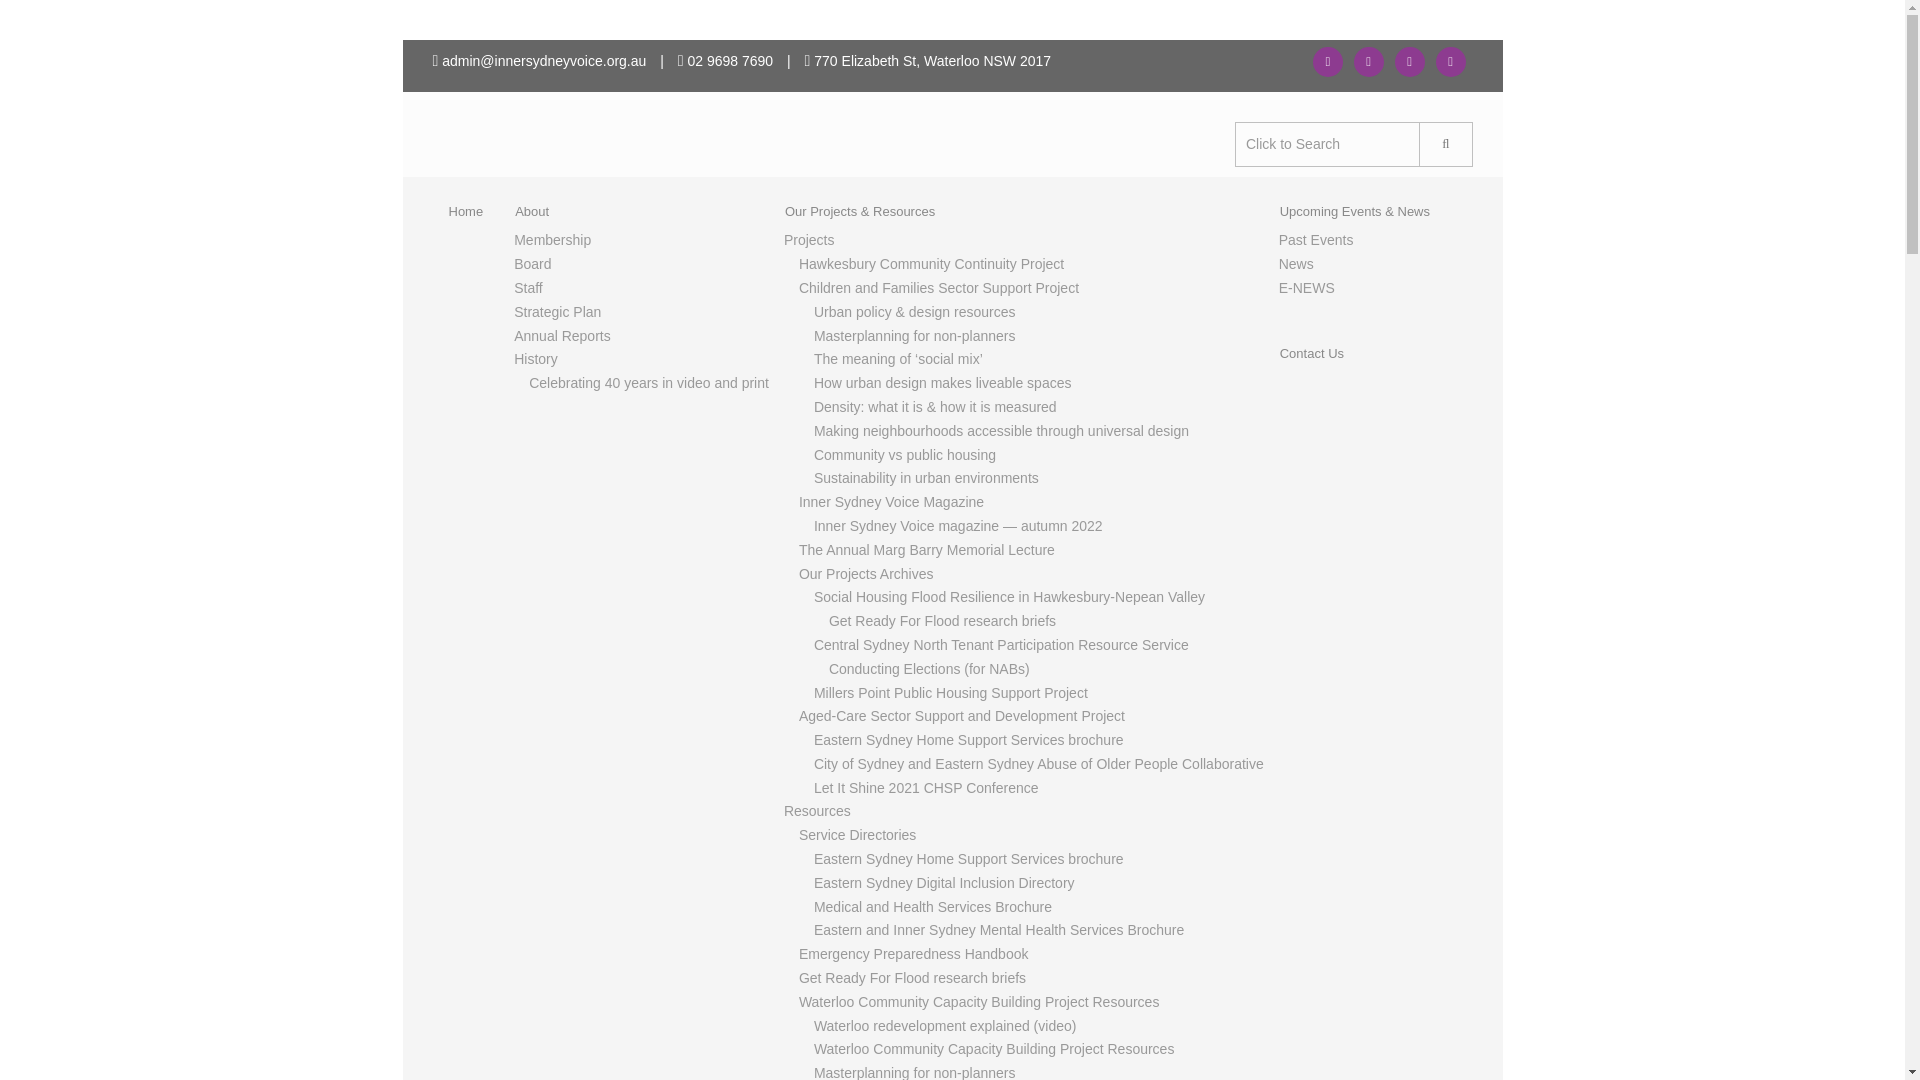 The image size is (1920, 1080). I want to click on Inner Sydney Voice Magazine, so click(890, 501).